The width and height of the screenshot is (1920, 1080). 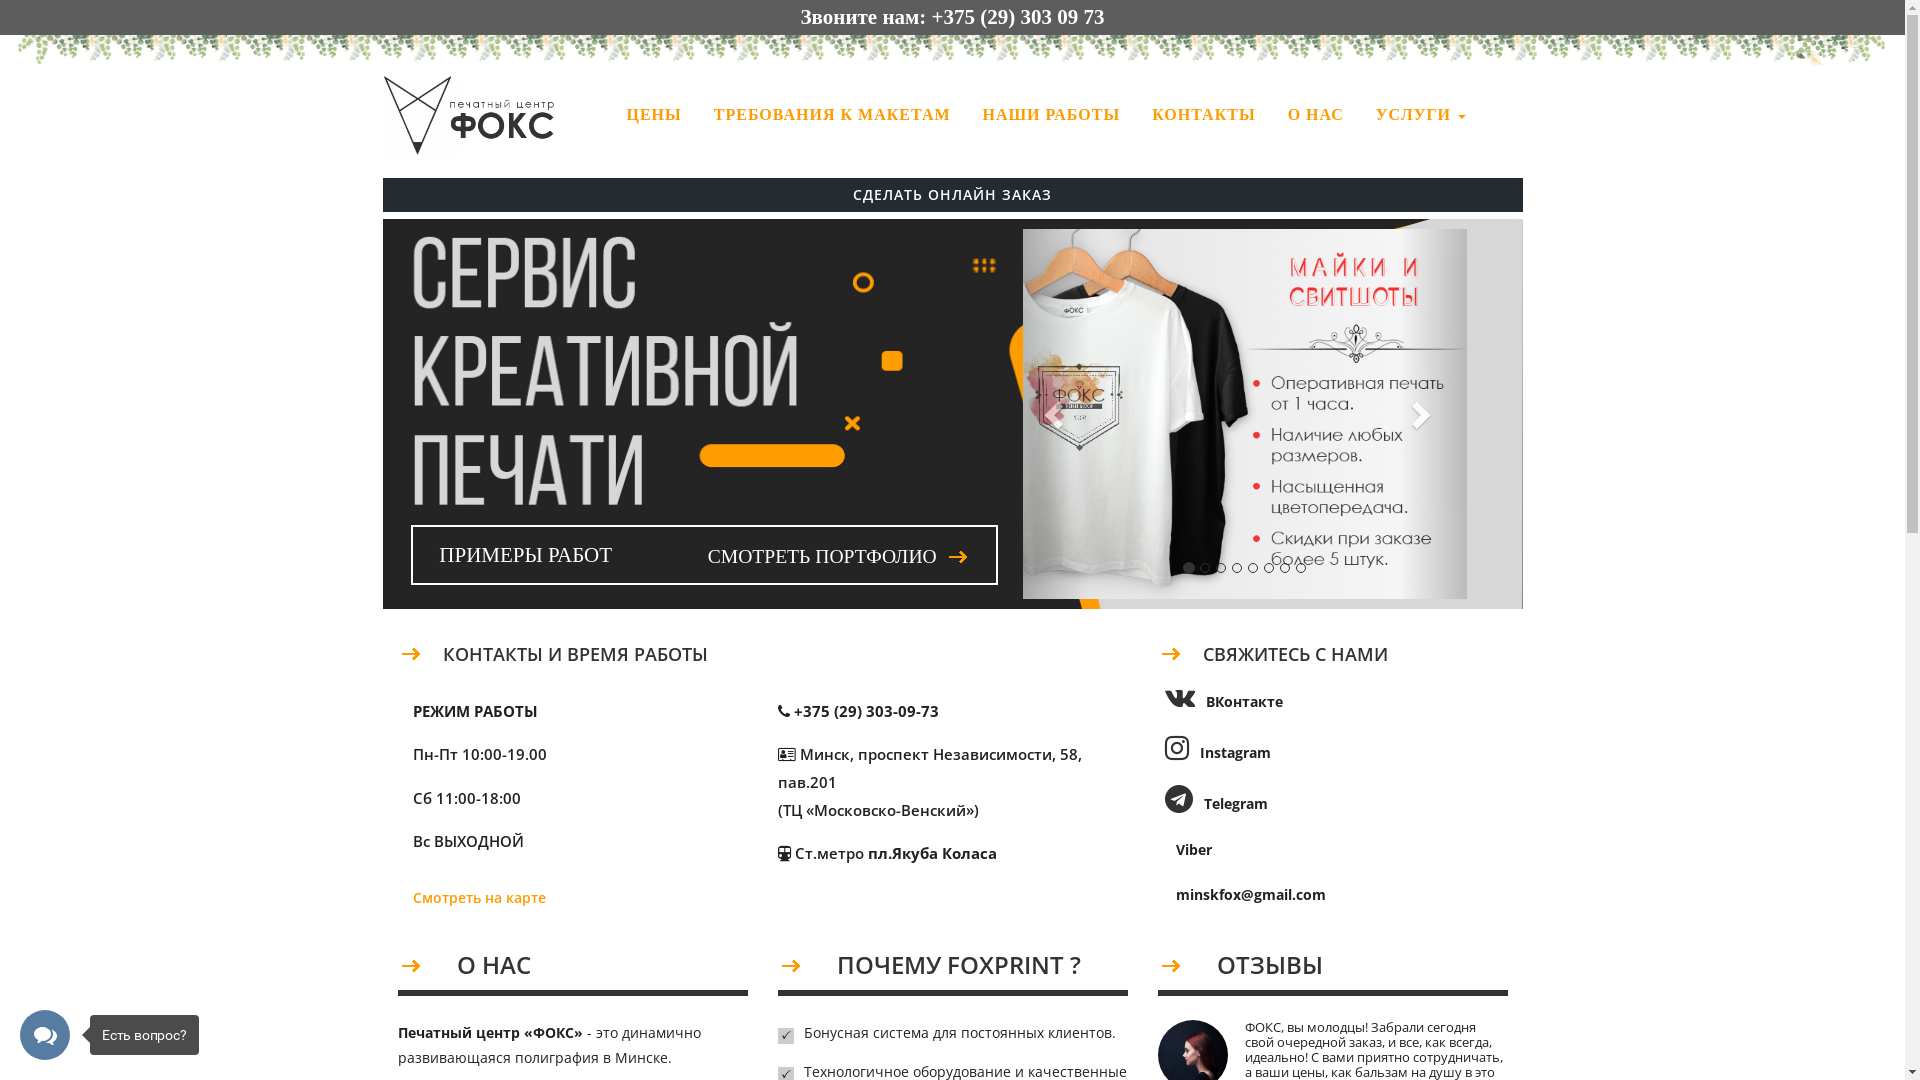 I want to click on Viber, so click(x=1185, y=850).